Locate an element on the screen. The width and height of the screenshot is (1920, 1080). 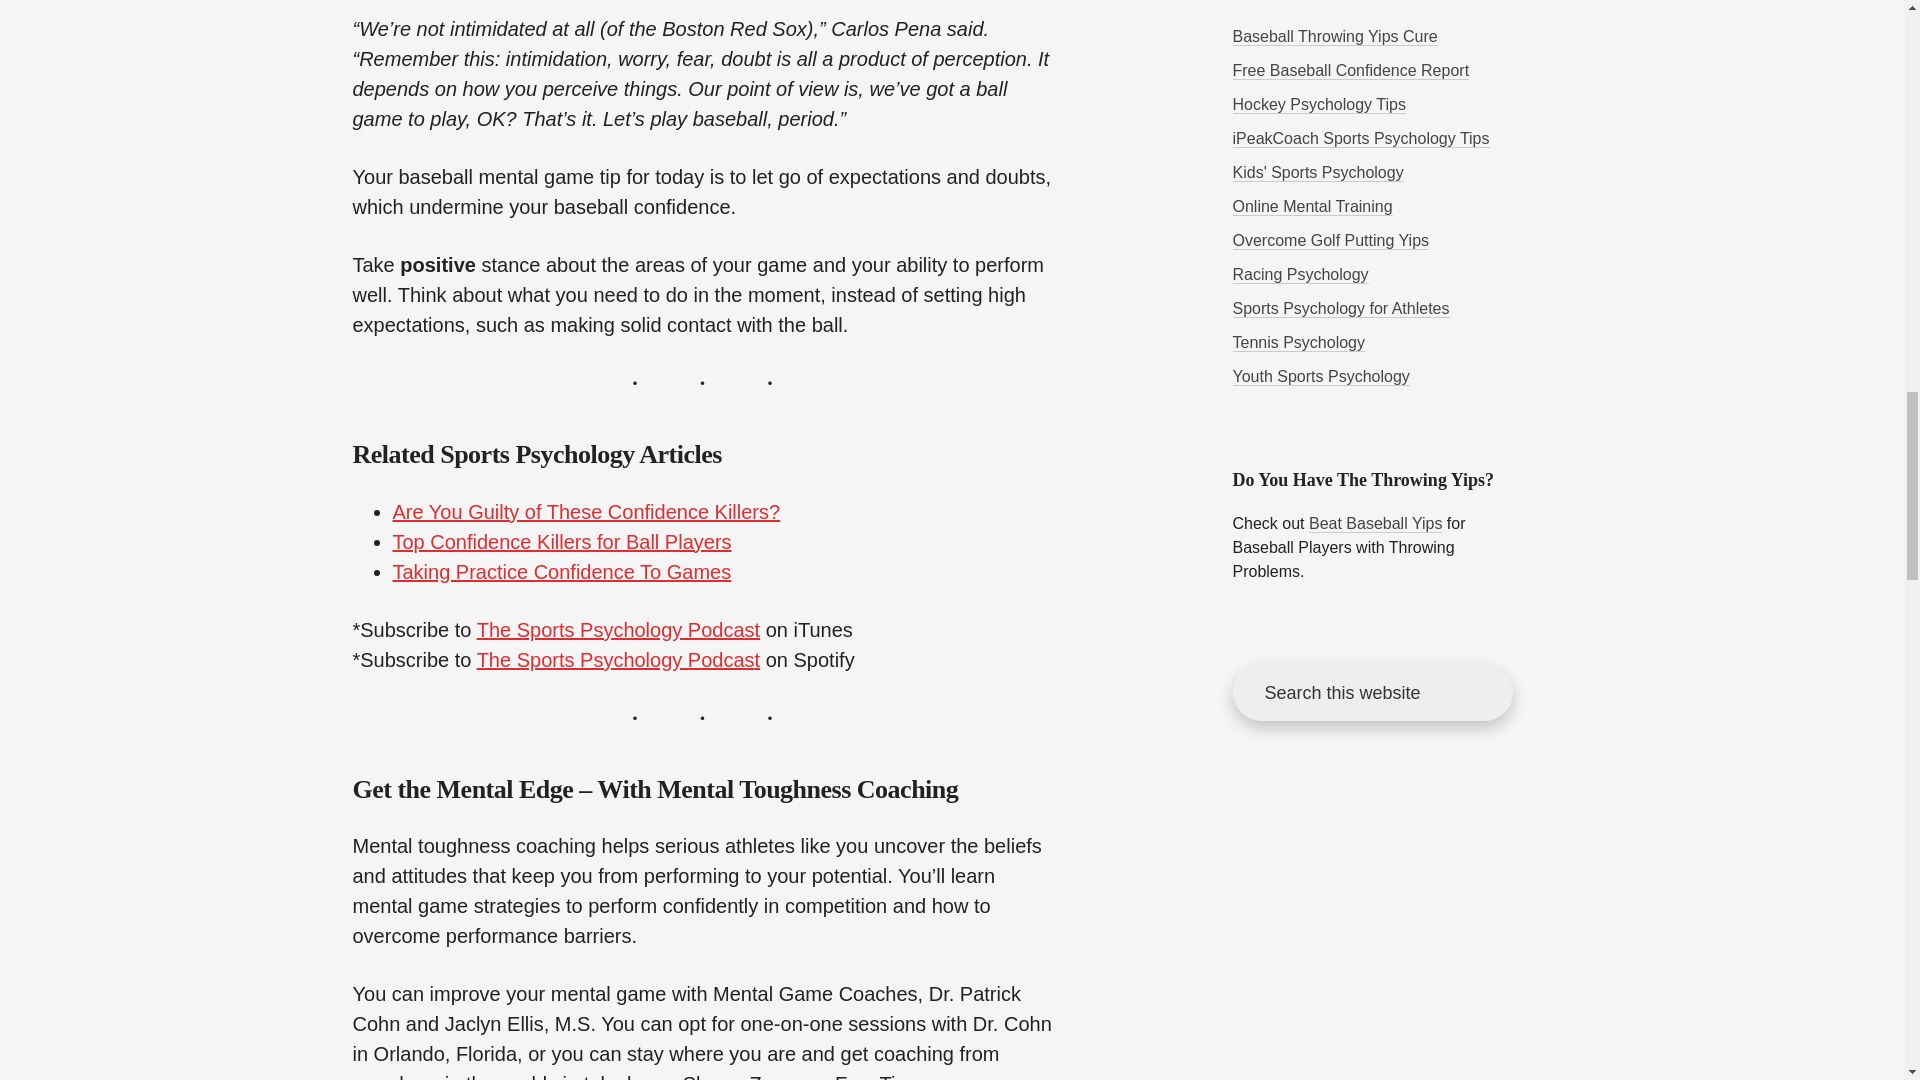
Sports Psychology for Athletes by Peak Performance Sports is located at coordinates (1340, 308).